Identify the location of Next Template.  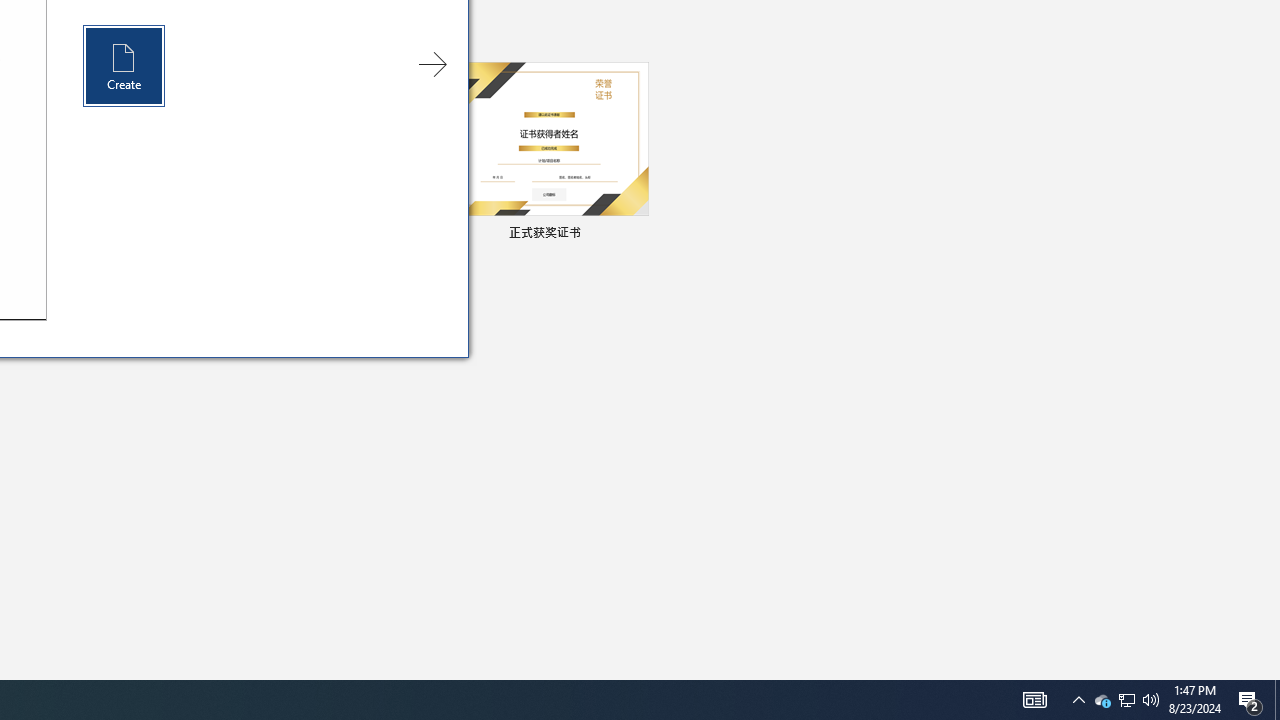
(432, 64).